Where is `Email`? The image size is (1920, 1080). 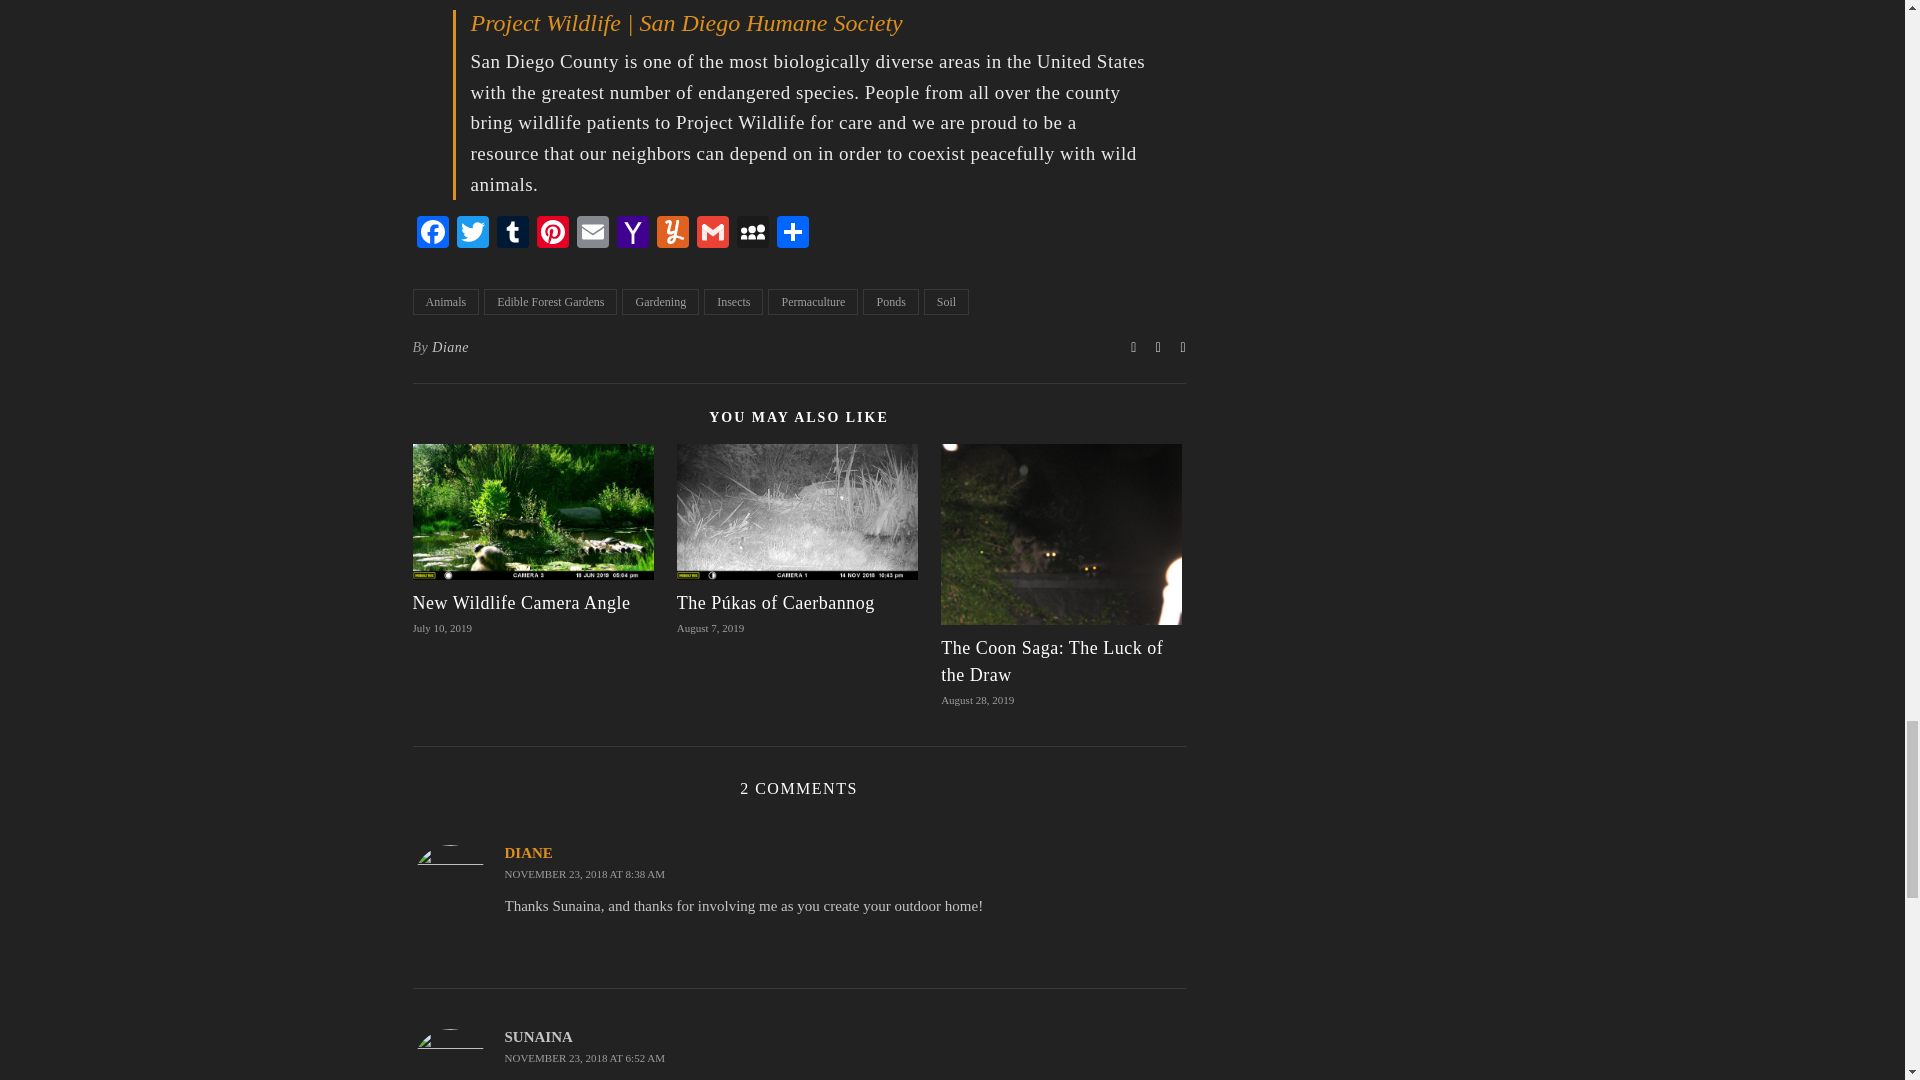
Email is located at coordinates (592, 234).